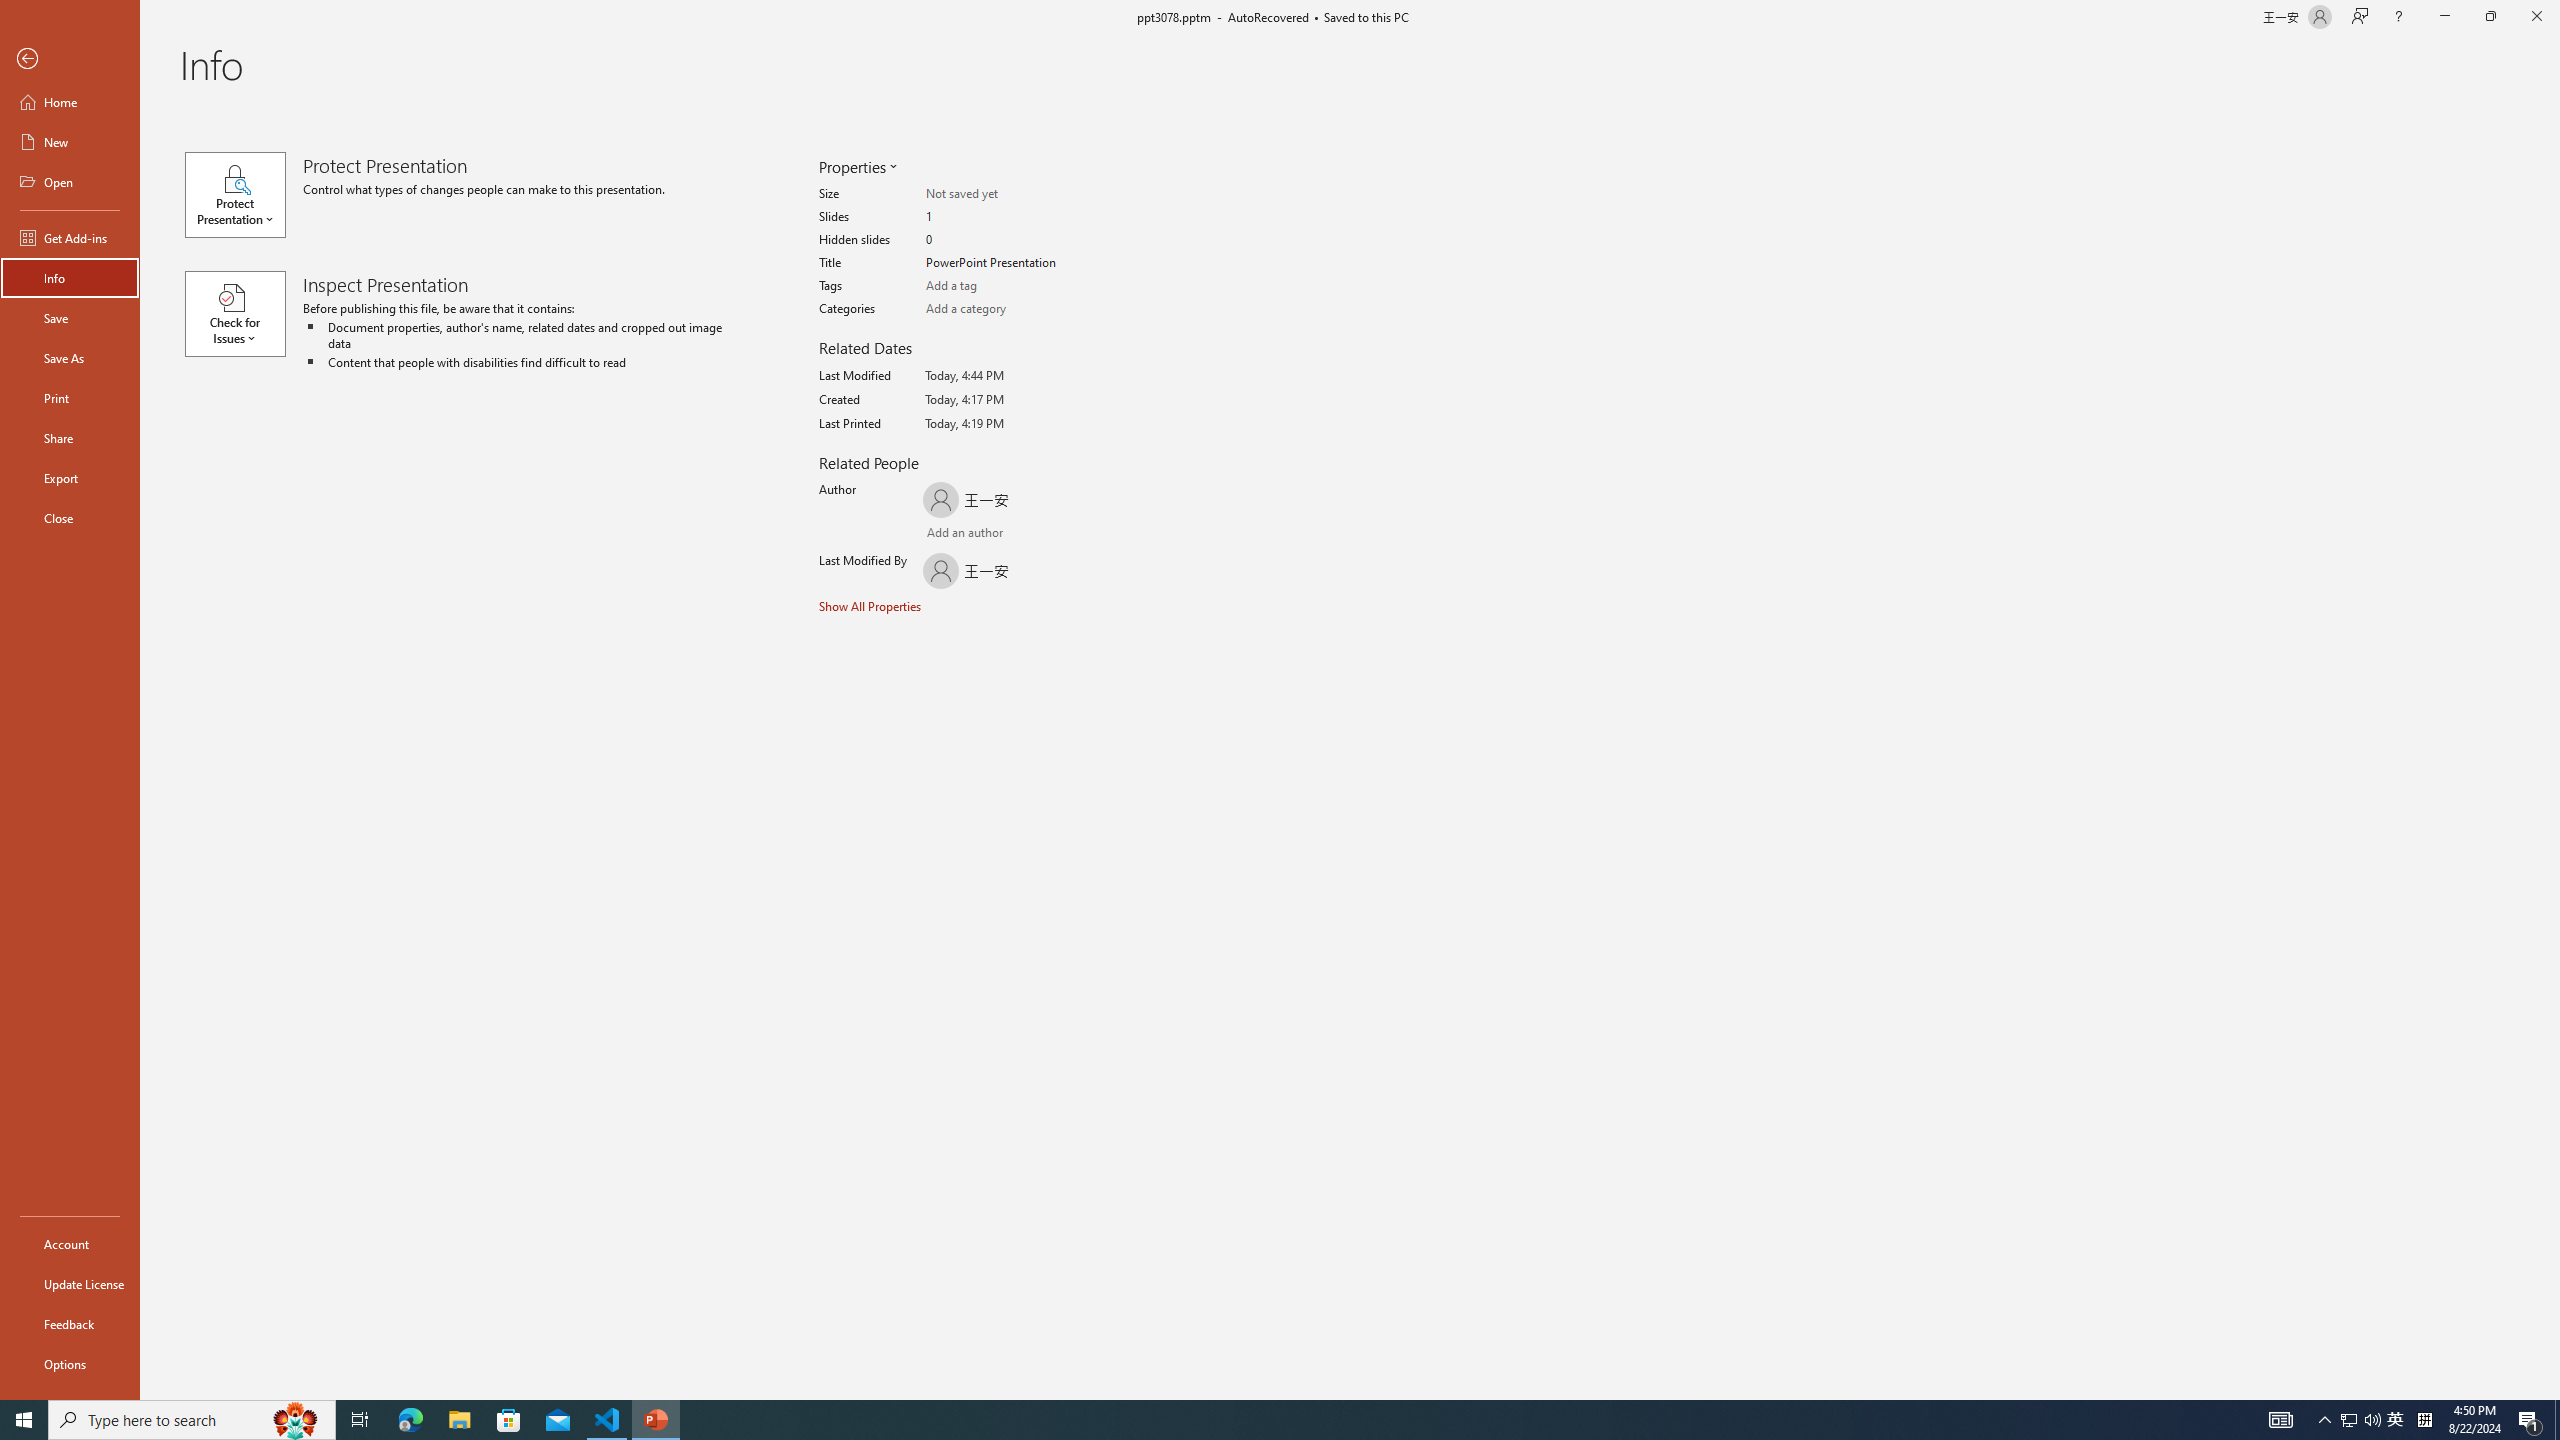 The image size is (2560, 1440). Describe the element at coordinates (70, 142) in the screenshot. I see `New` at that location.